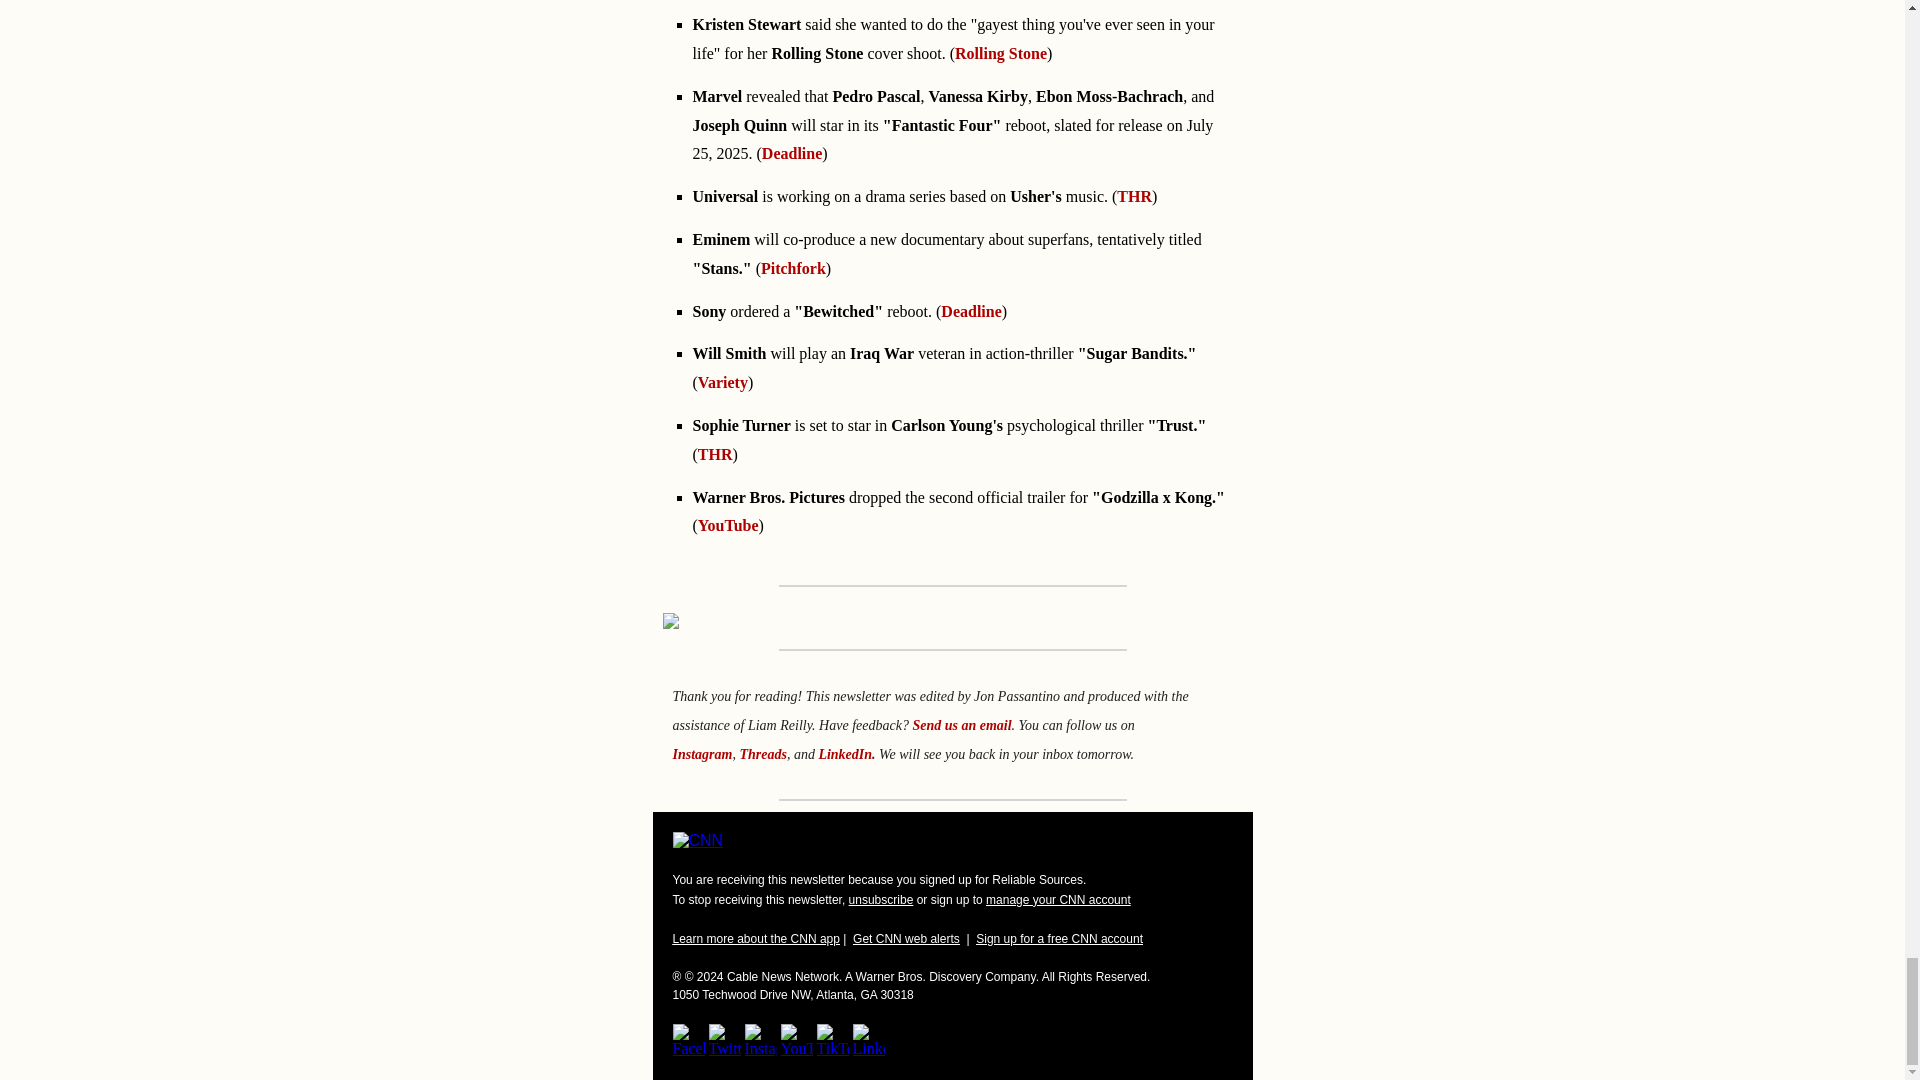 The height and width of the screenshot is (1080, 1920). Describe the element at coordinates (724, 1040) in the screenshot. I see `Twitter` at that location.